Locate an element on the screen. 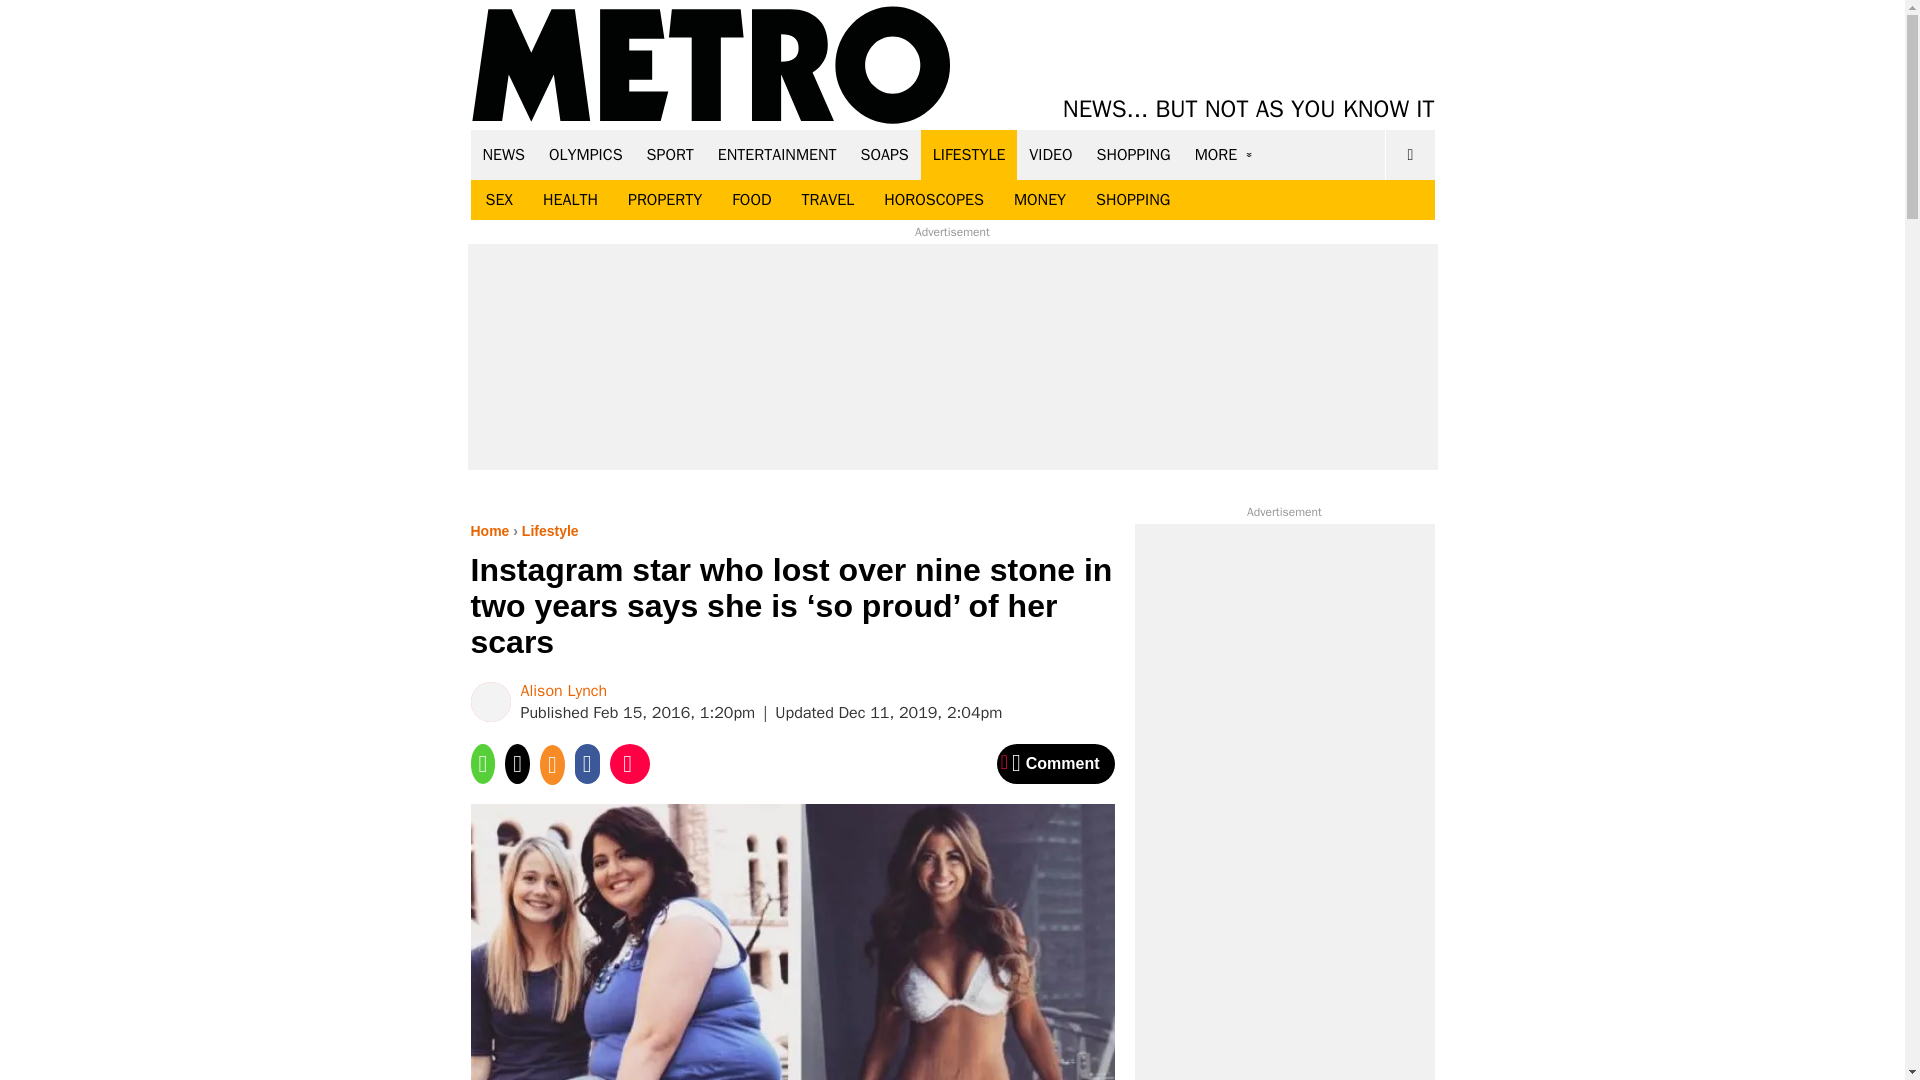 The width and height of the screenshot is (1920, 1080). SPORT is located at coordinates (670, 154).